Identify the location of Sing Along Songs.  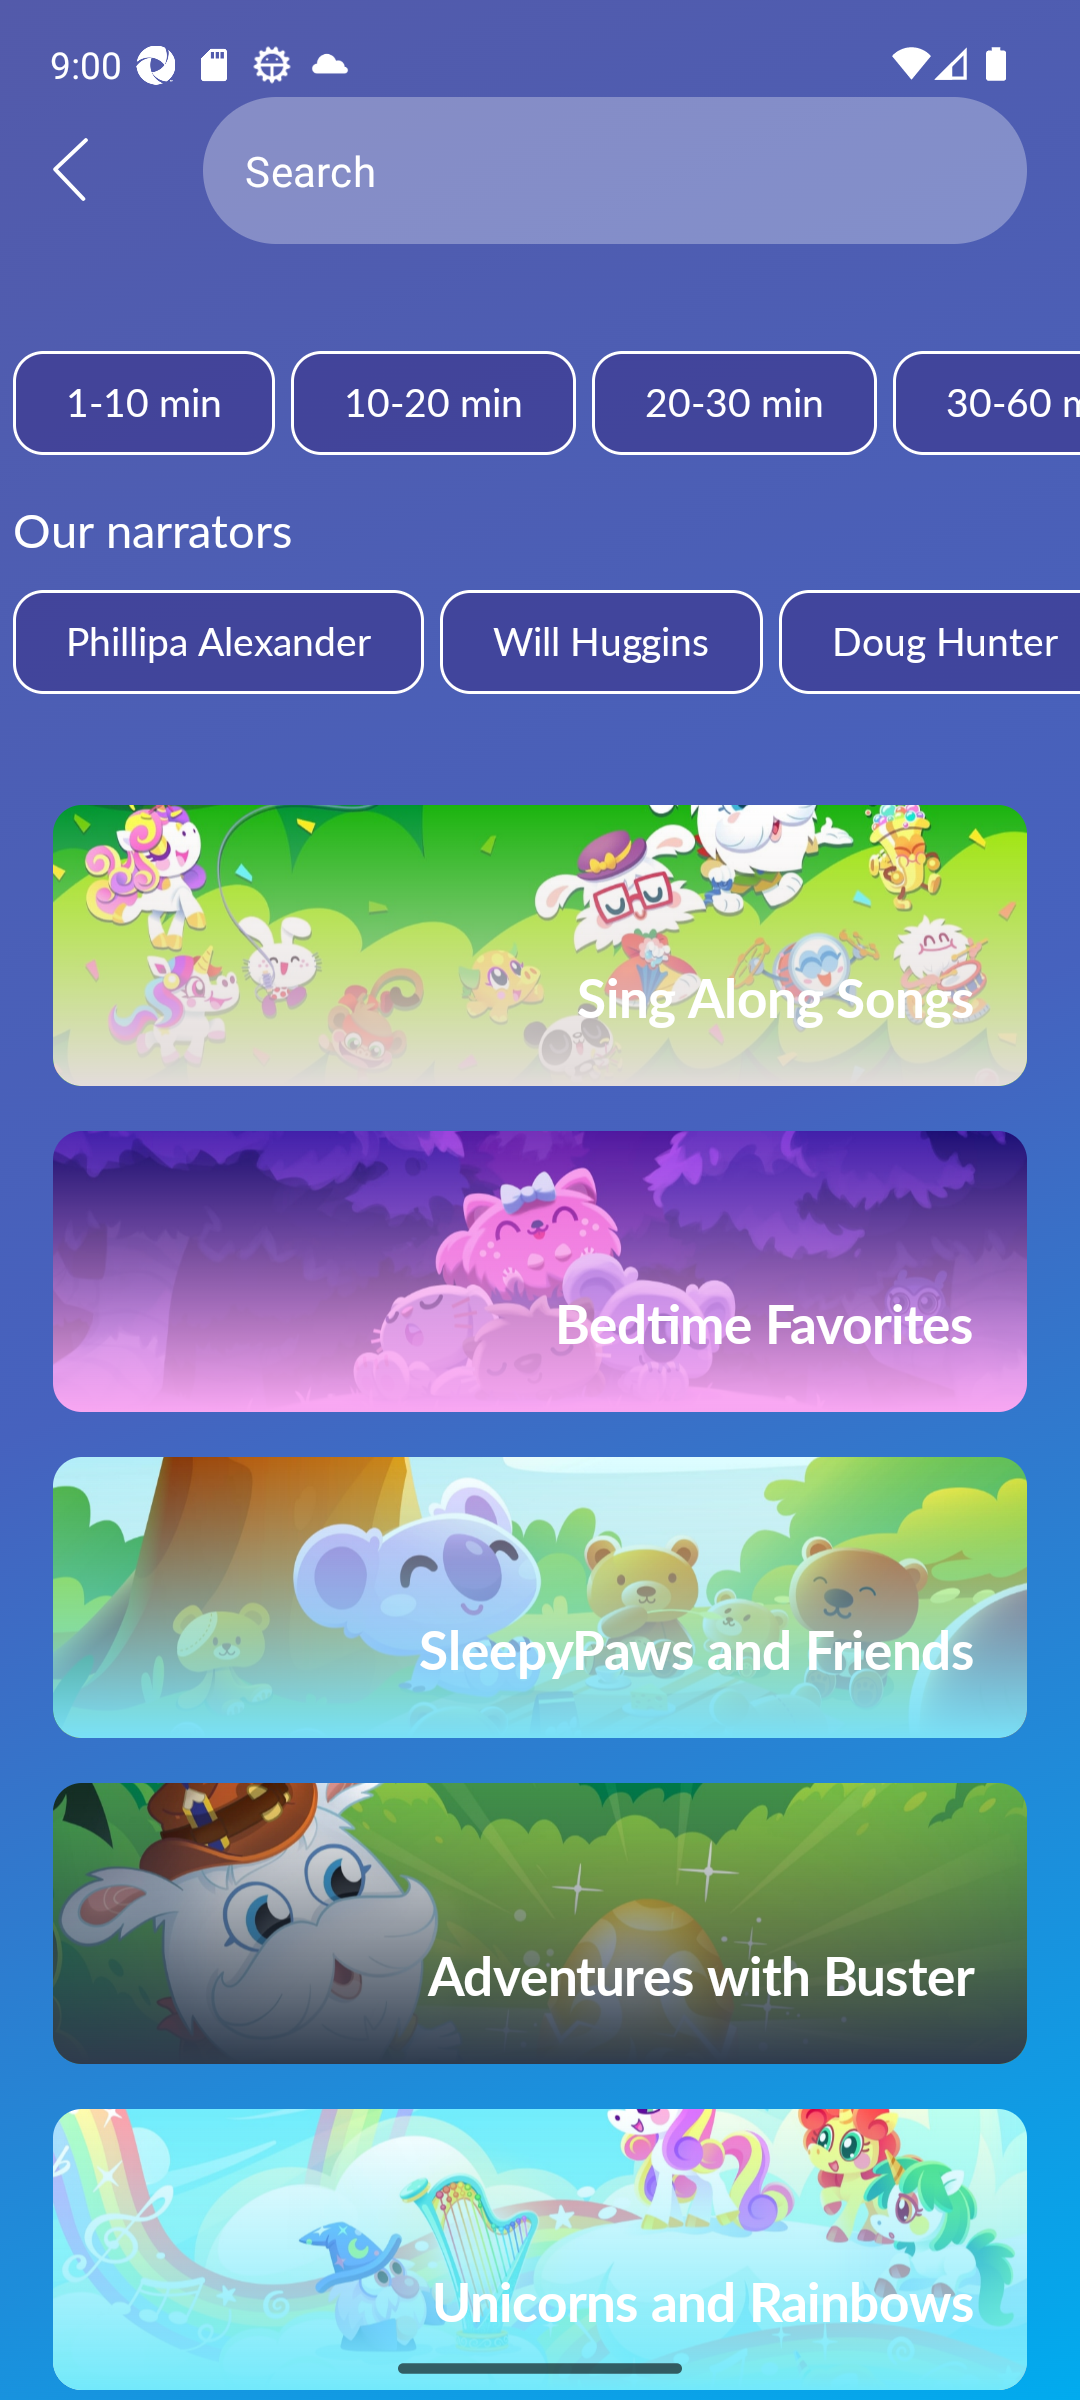
(540, 944).